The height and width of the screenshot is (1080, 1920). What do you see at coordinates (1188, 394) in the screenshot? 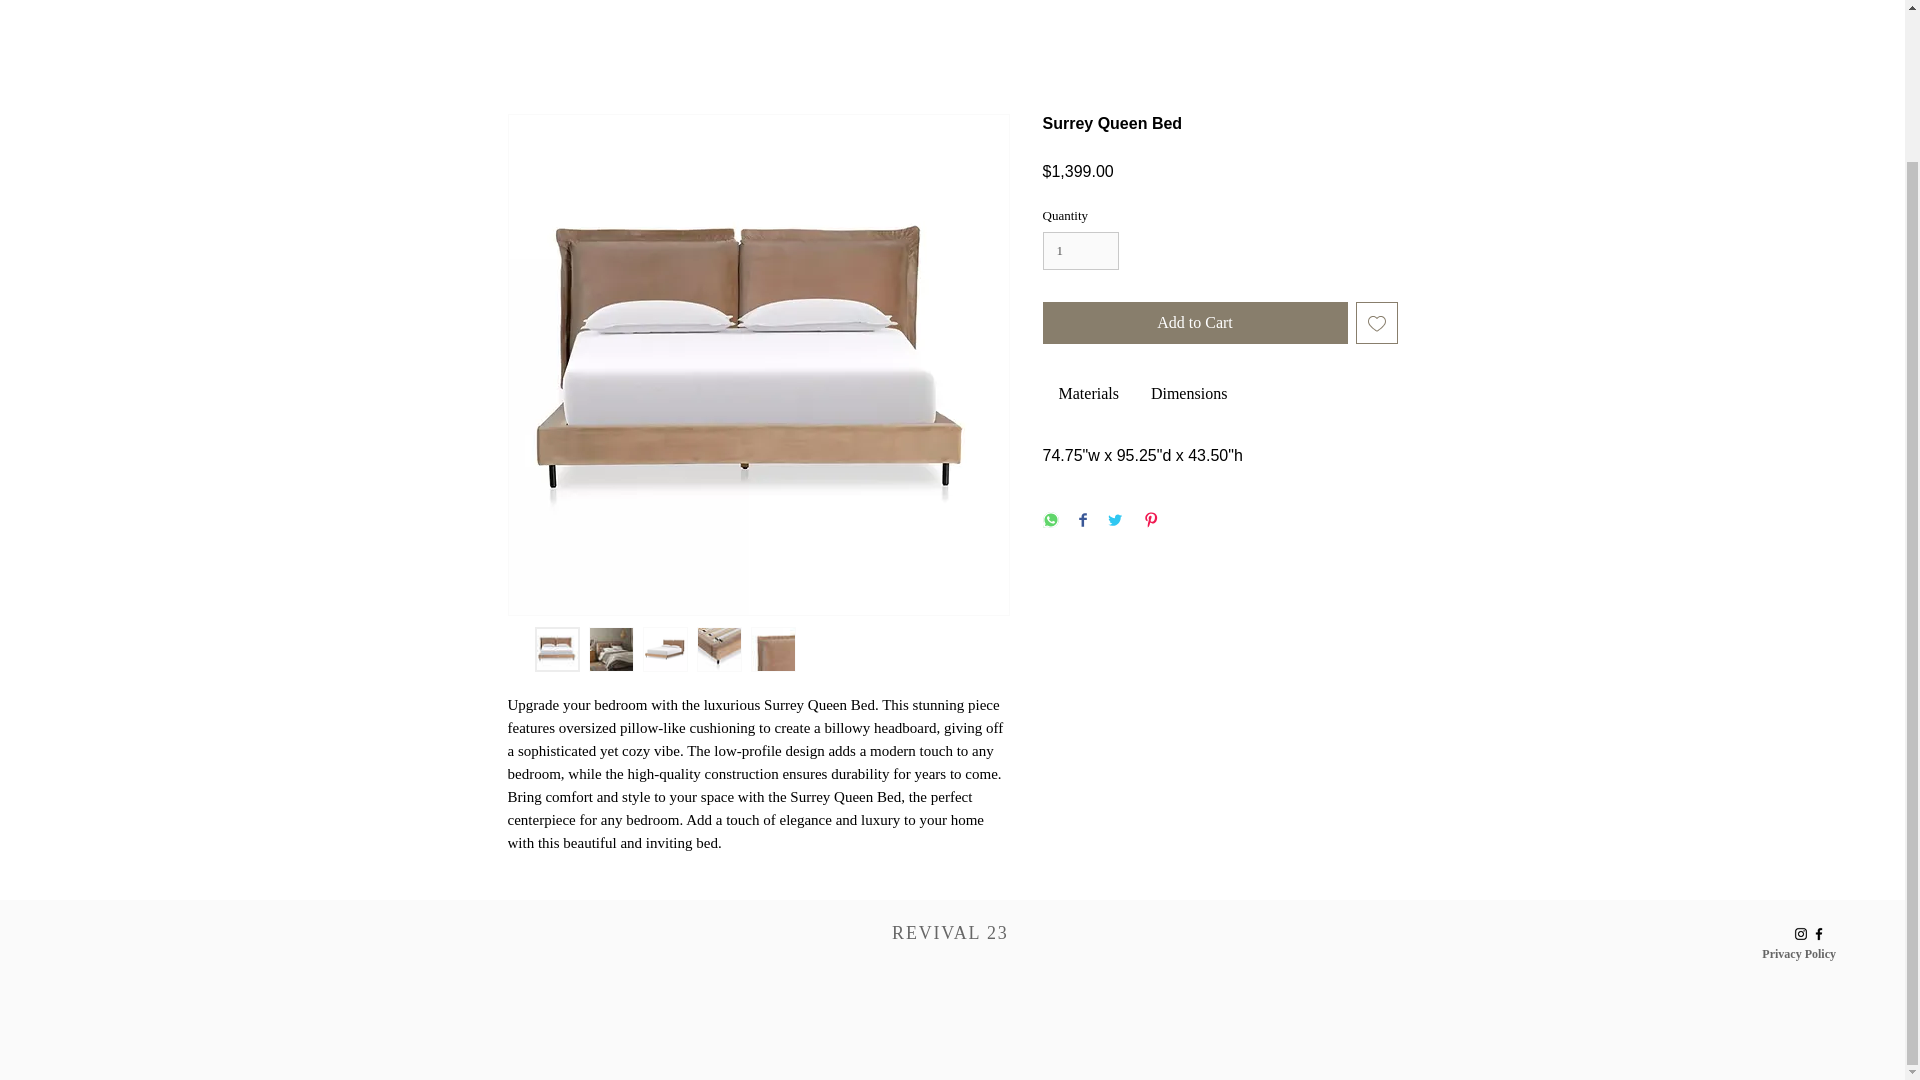
I see `Use right and left arrows to navigate between tabs` at bounding box center [1188, 394].